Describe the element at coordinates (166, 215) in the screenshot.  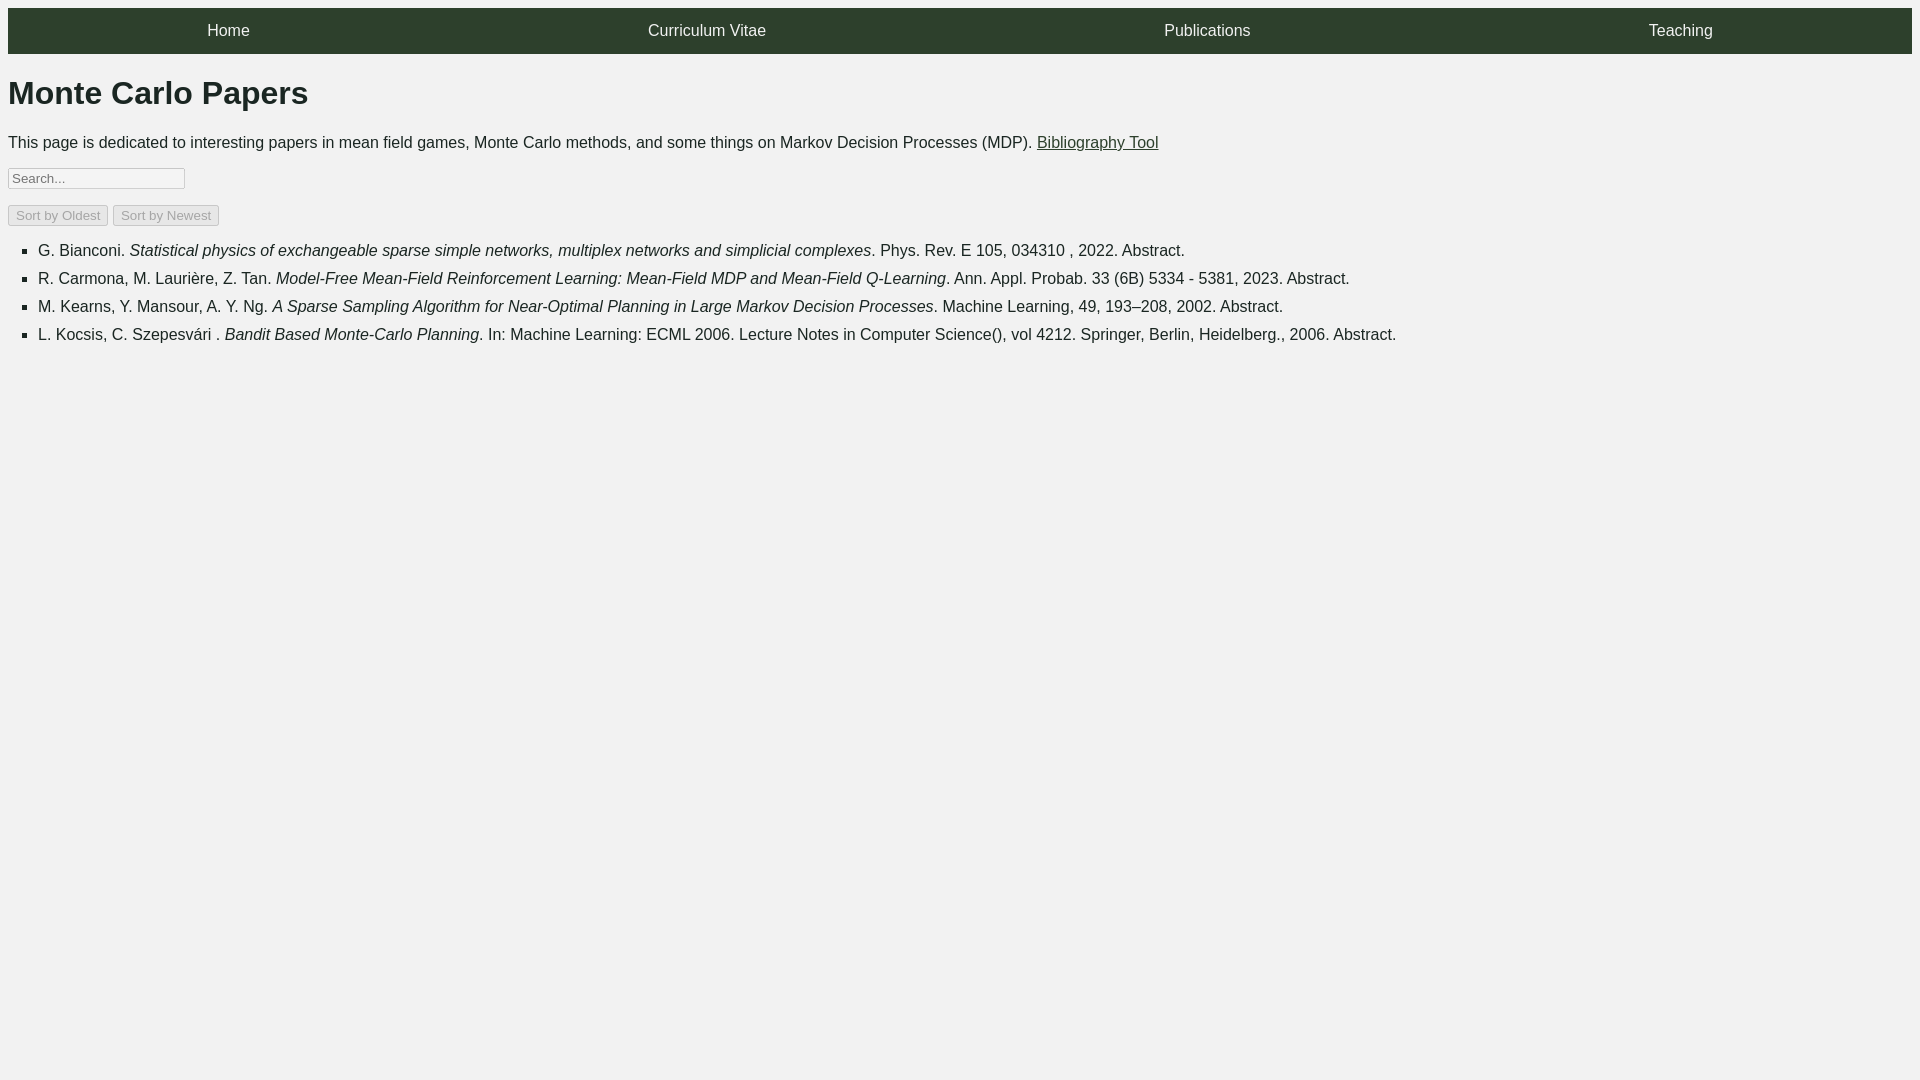
I see `Sort by Newest` at that location.